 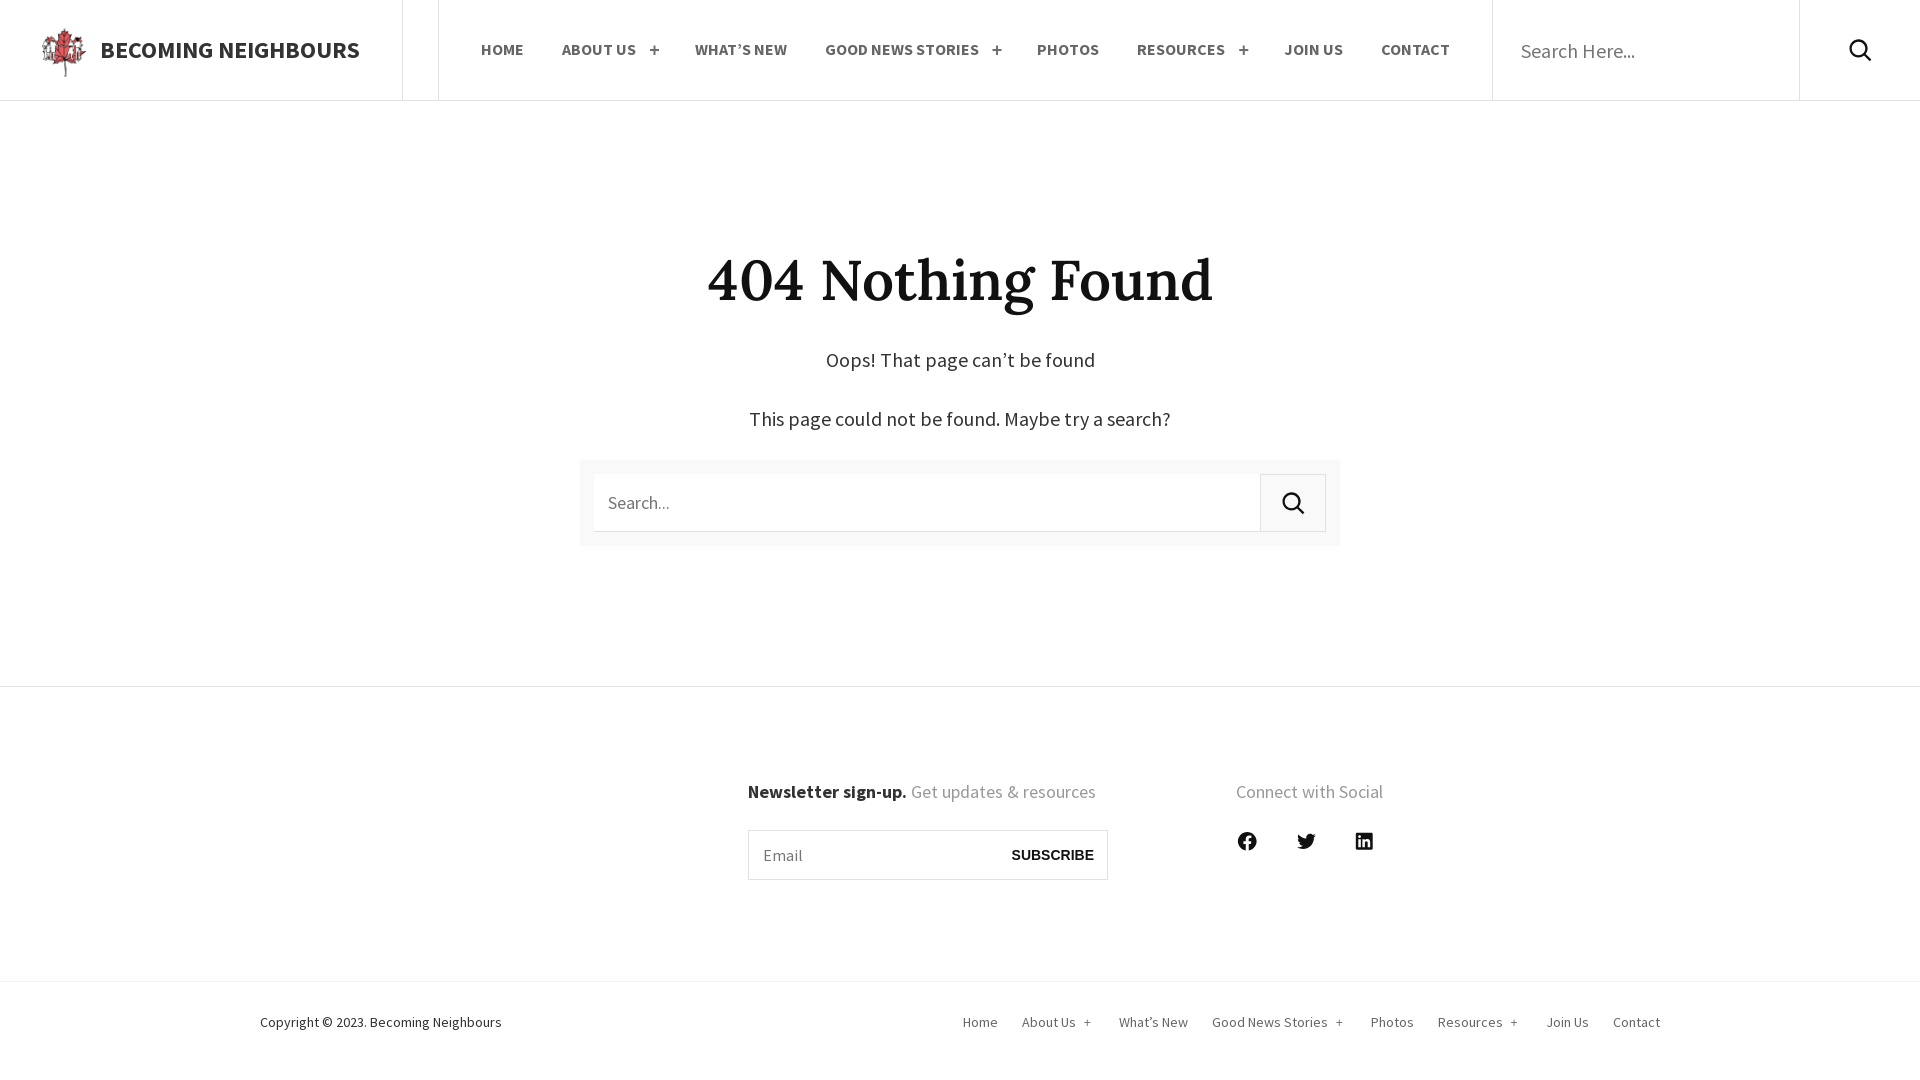 What do you see at coordinates (1068, 50) in the screenshot?
I see `PHOTOS` at bounding box center [1068, 50].